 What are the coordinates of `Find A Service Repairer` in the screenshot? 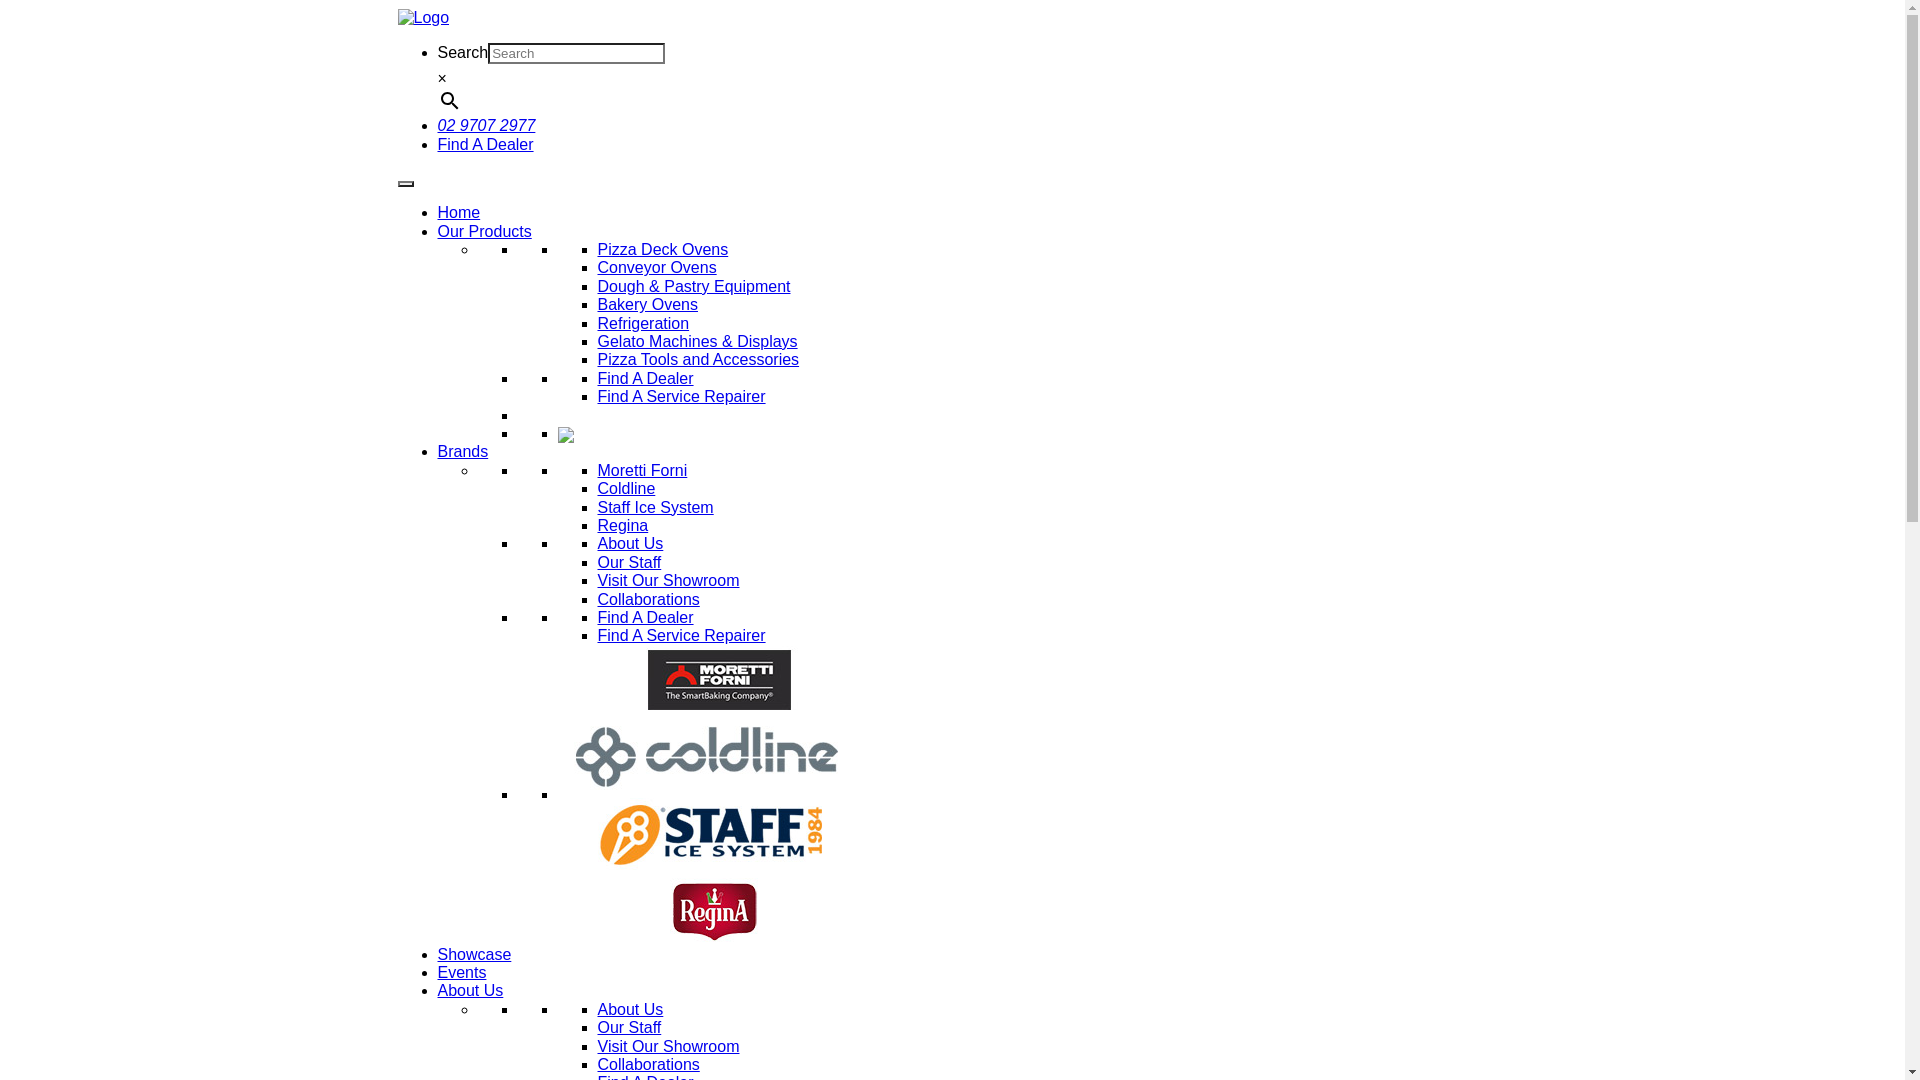 It's located at (682, 636).